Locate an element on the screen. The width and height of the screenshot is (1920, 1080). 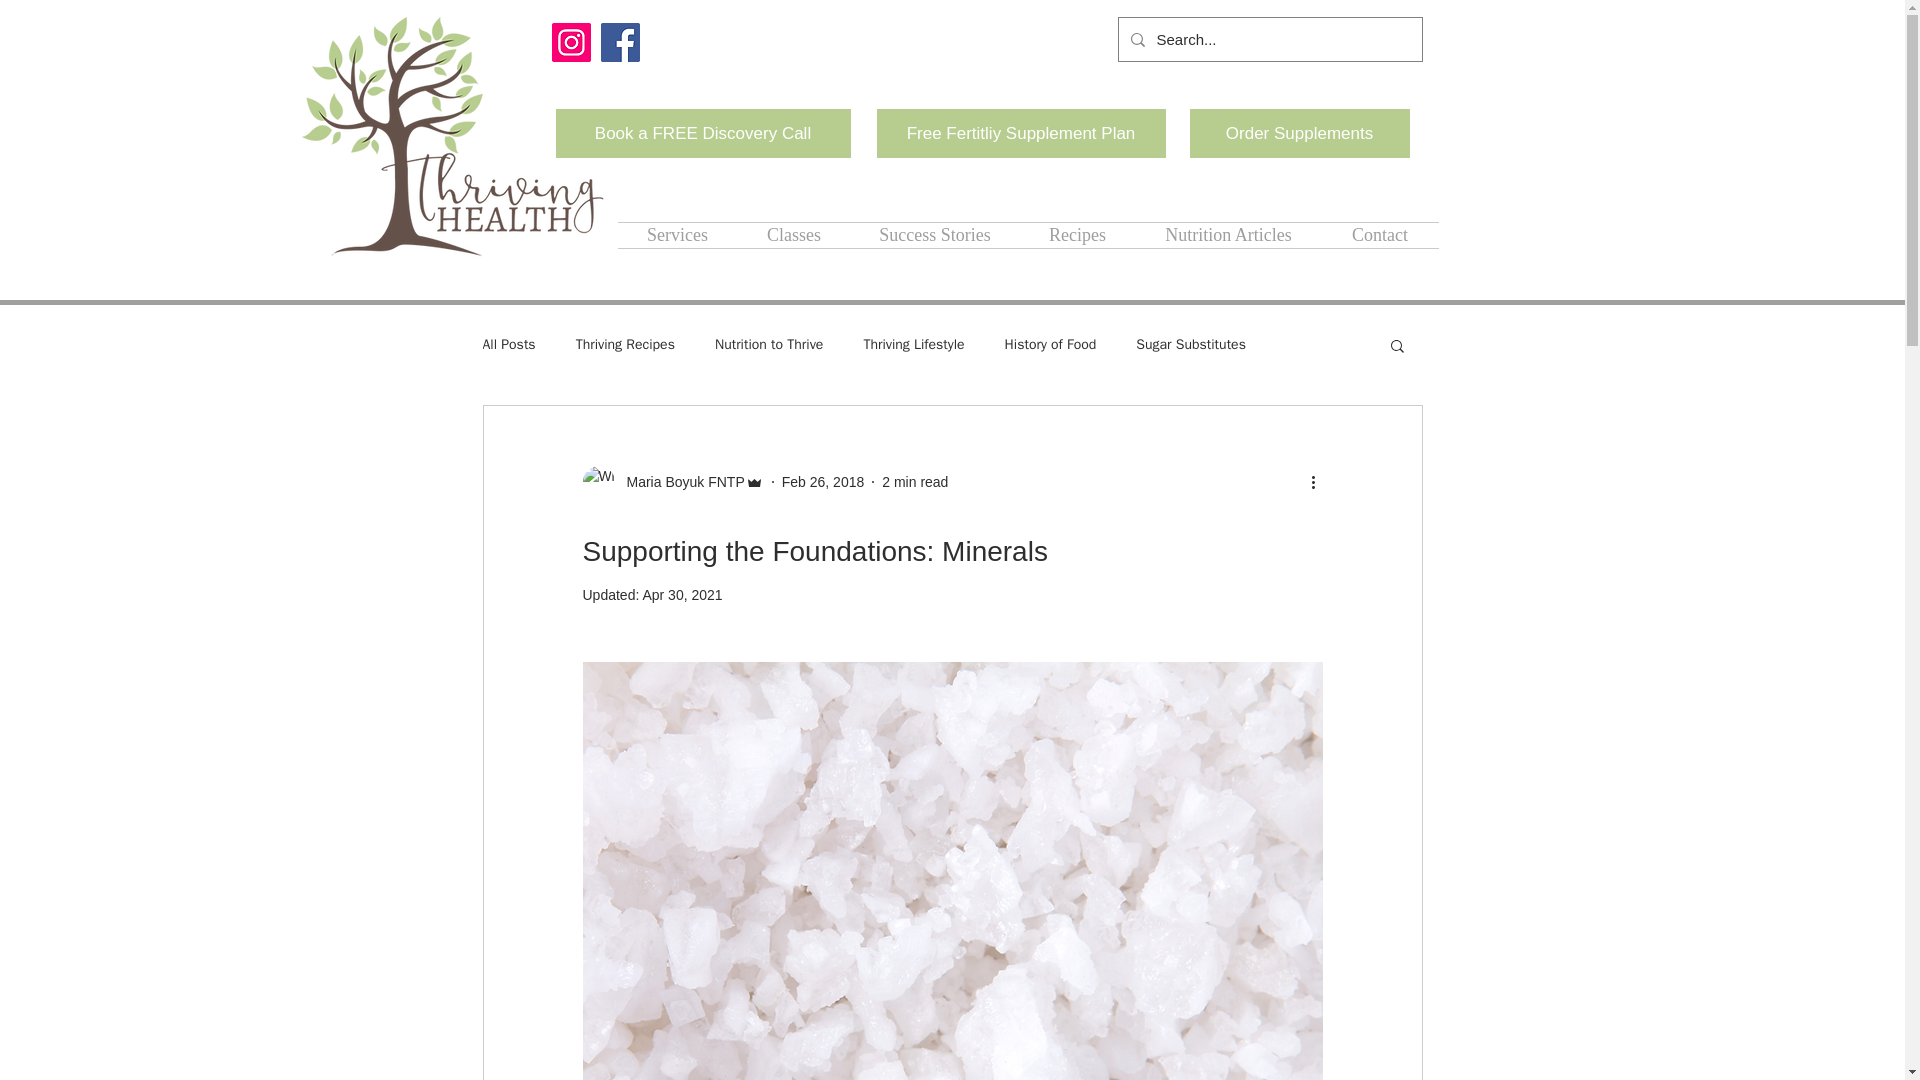
Thriving Recipes is located at coordinates (626, 344).